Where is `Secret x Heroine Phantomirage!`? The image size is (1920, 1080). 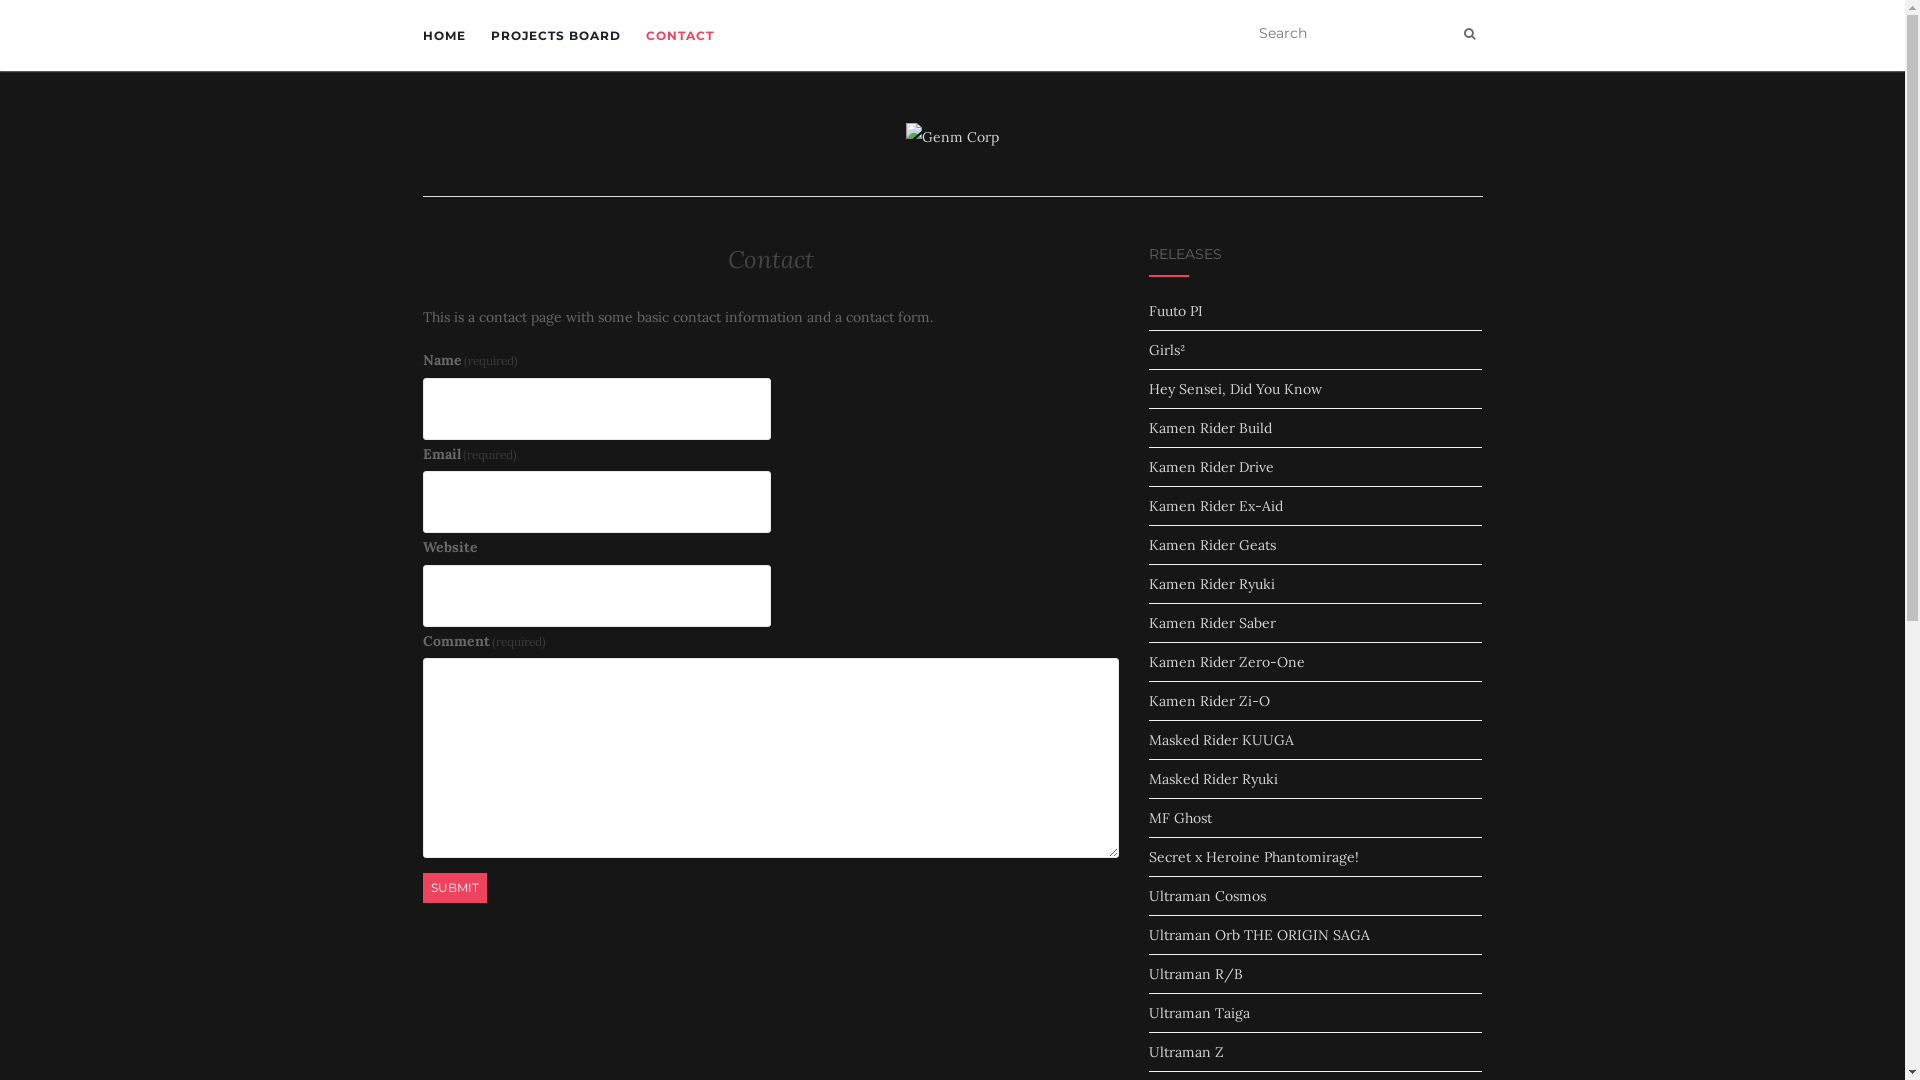 Secret x Heroine Phantomirage! is located at coordinates (1254, 857).